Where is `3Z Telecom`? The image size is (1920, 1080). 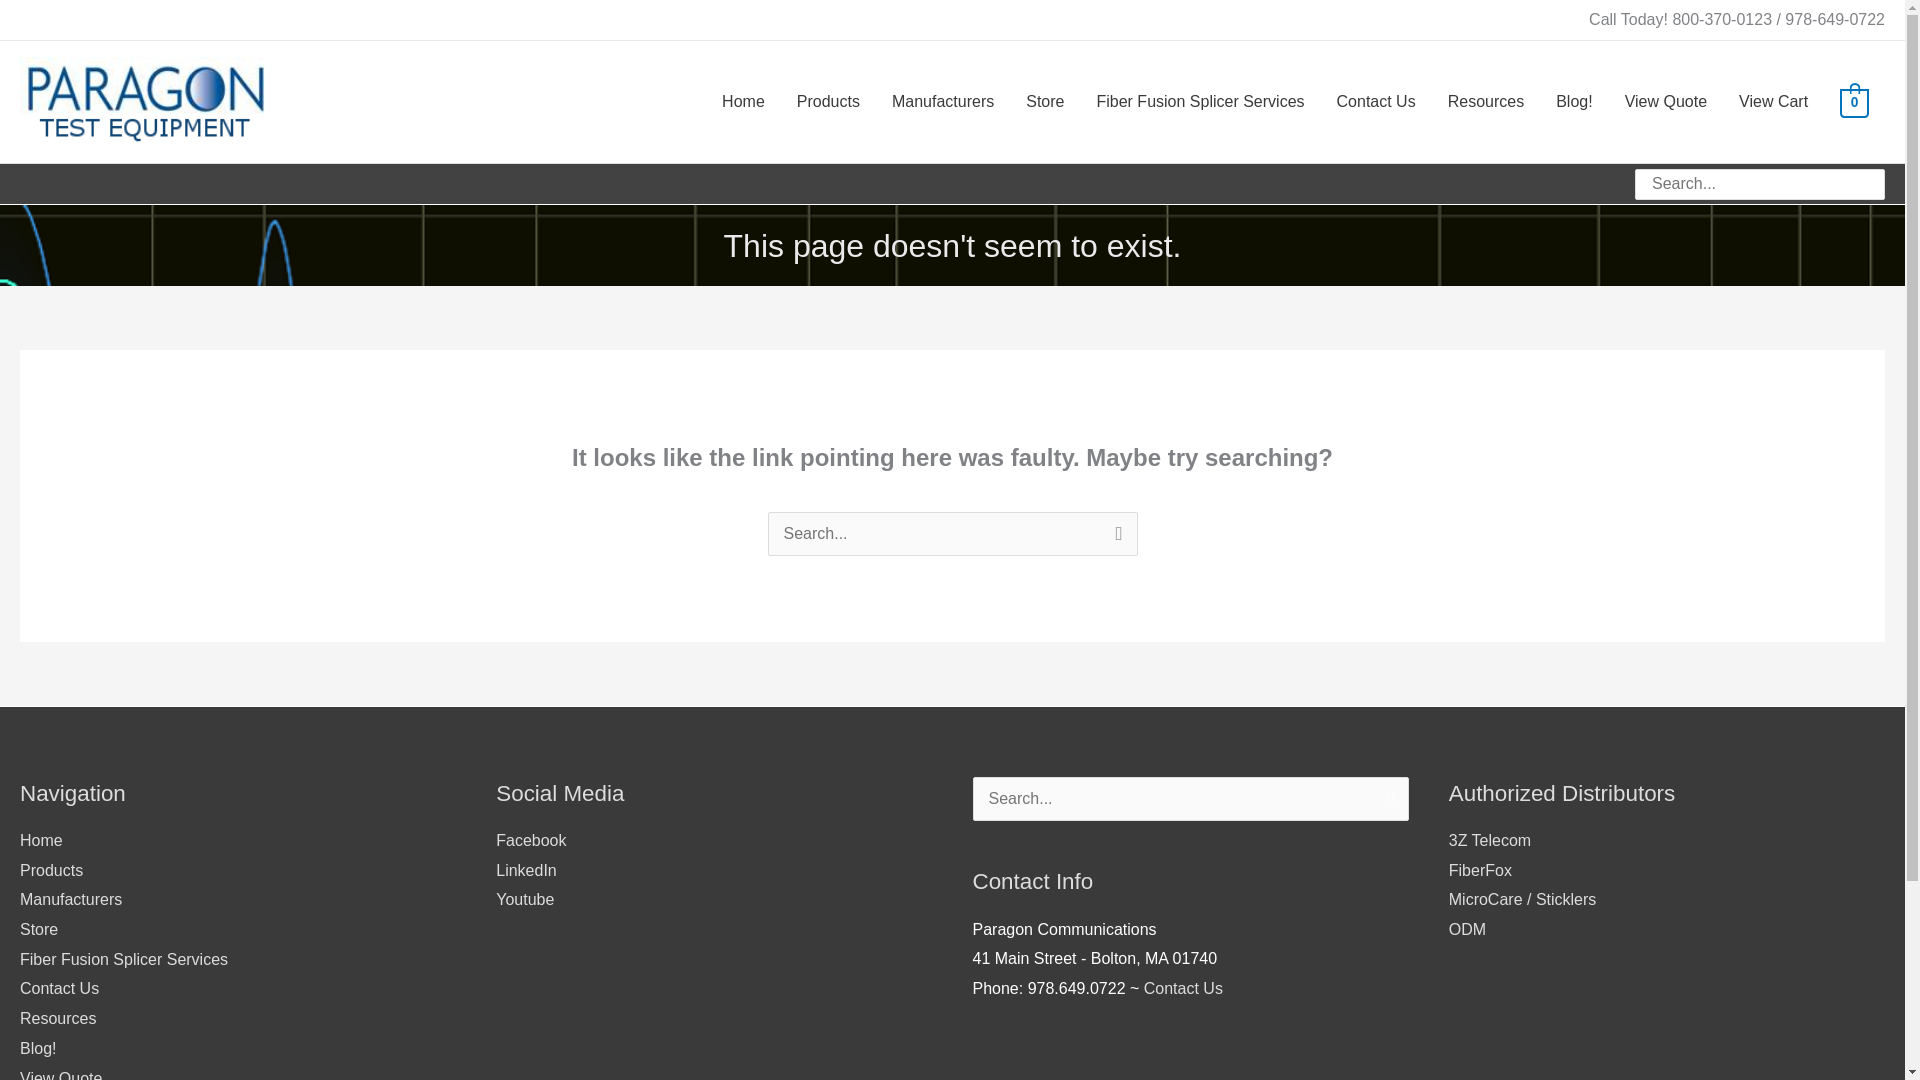
3Z Telecom is located at coordinates (1490, 840).